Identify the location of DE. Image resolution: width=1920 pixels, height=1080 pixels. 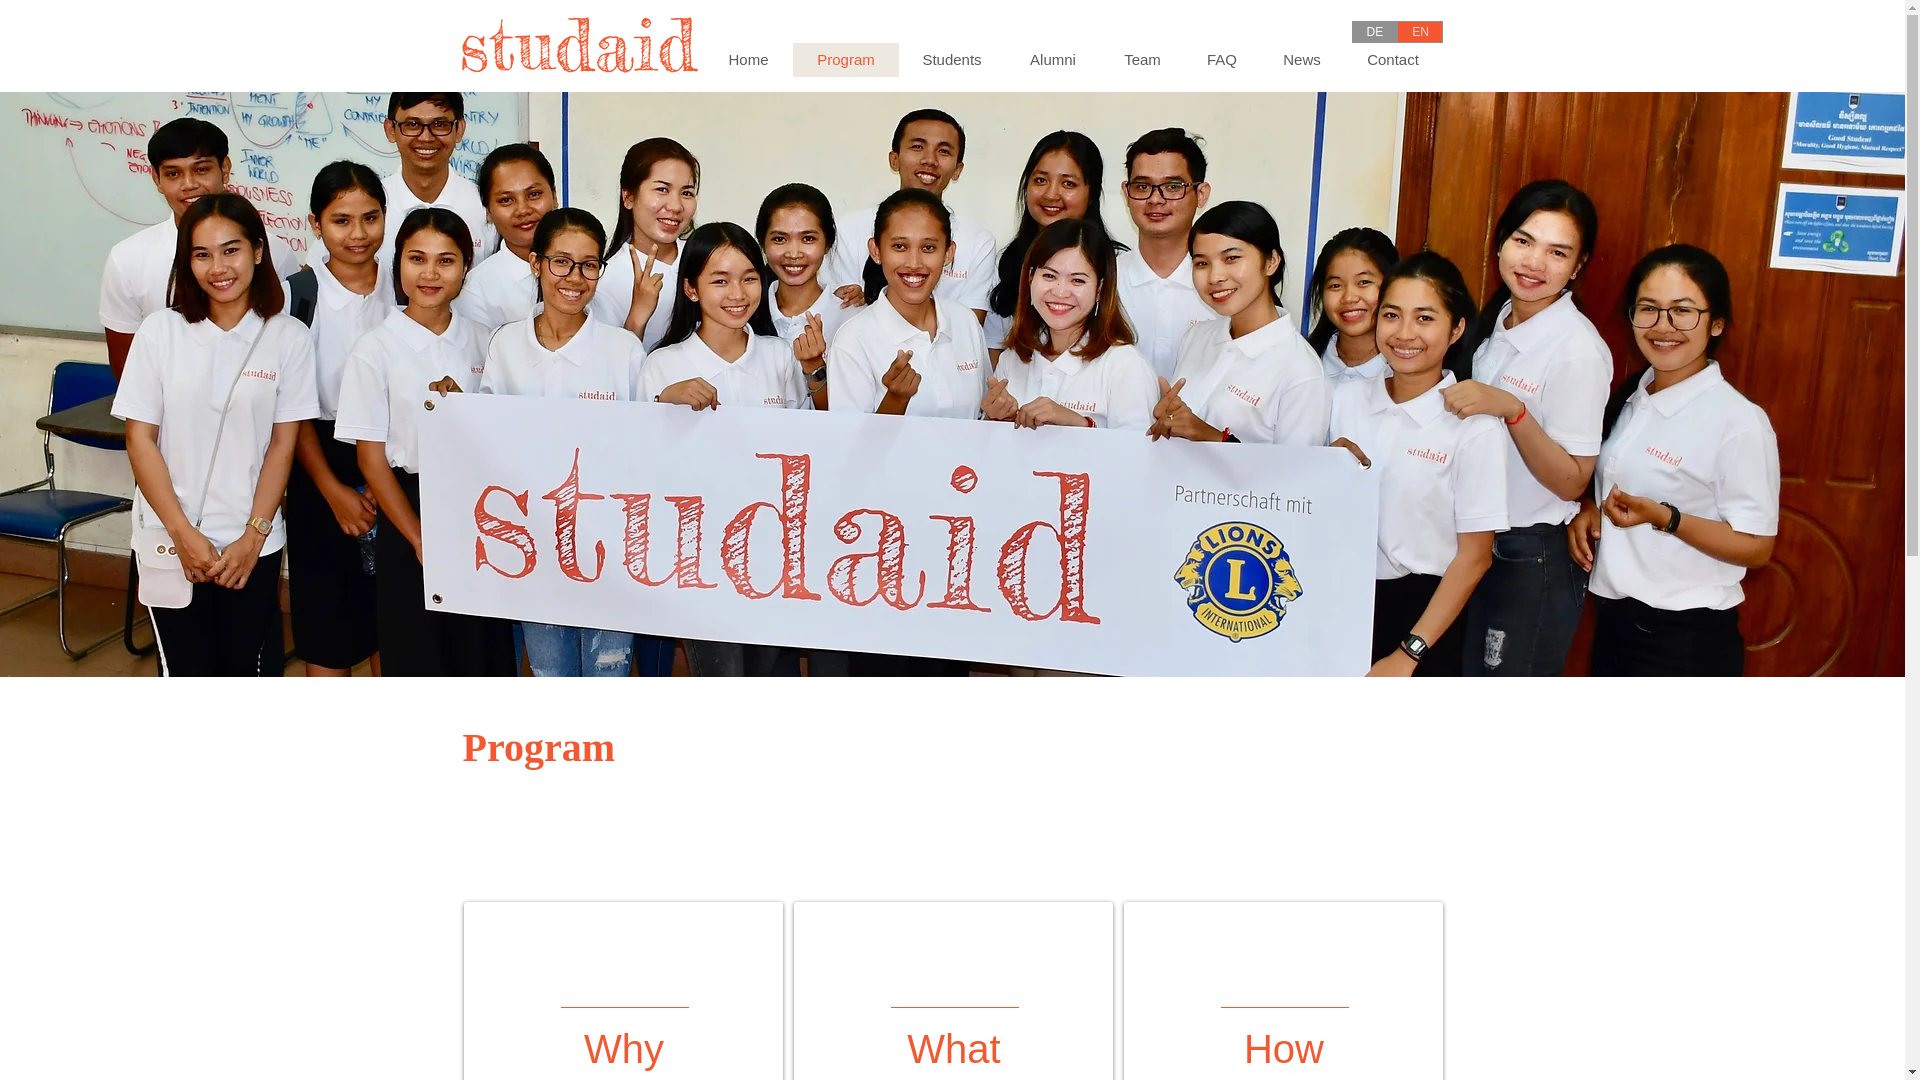
(1374, 32).